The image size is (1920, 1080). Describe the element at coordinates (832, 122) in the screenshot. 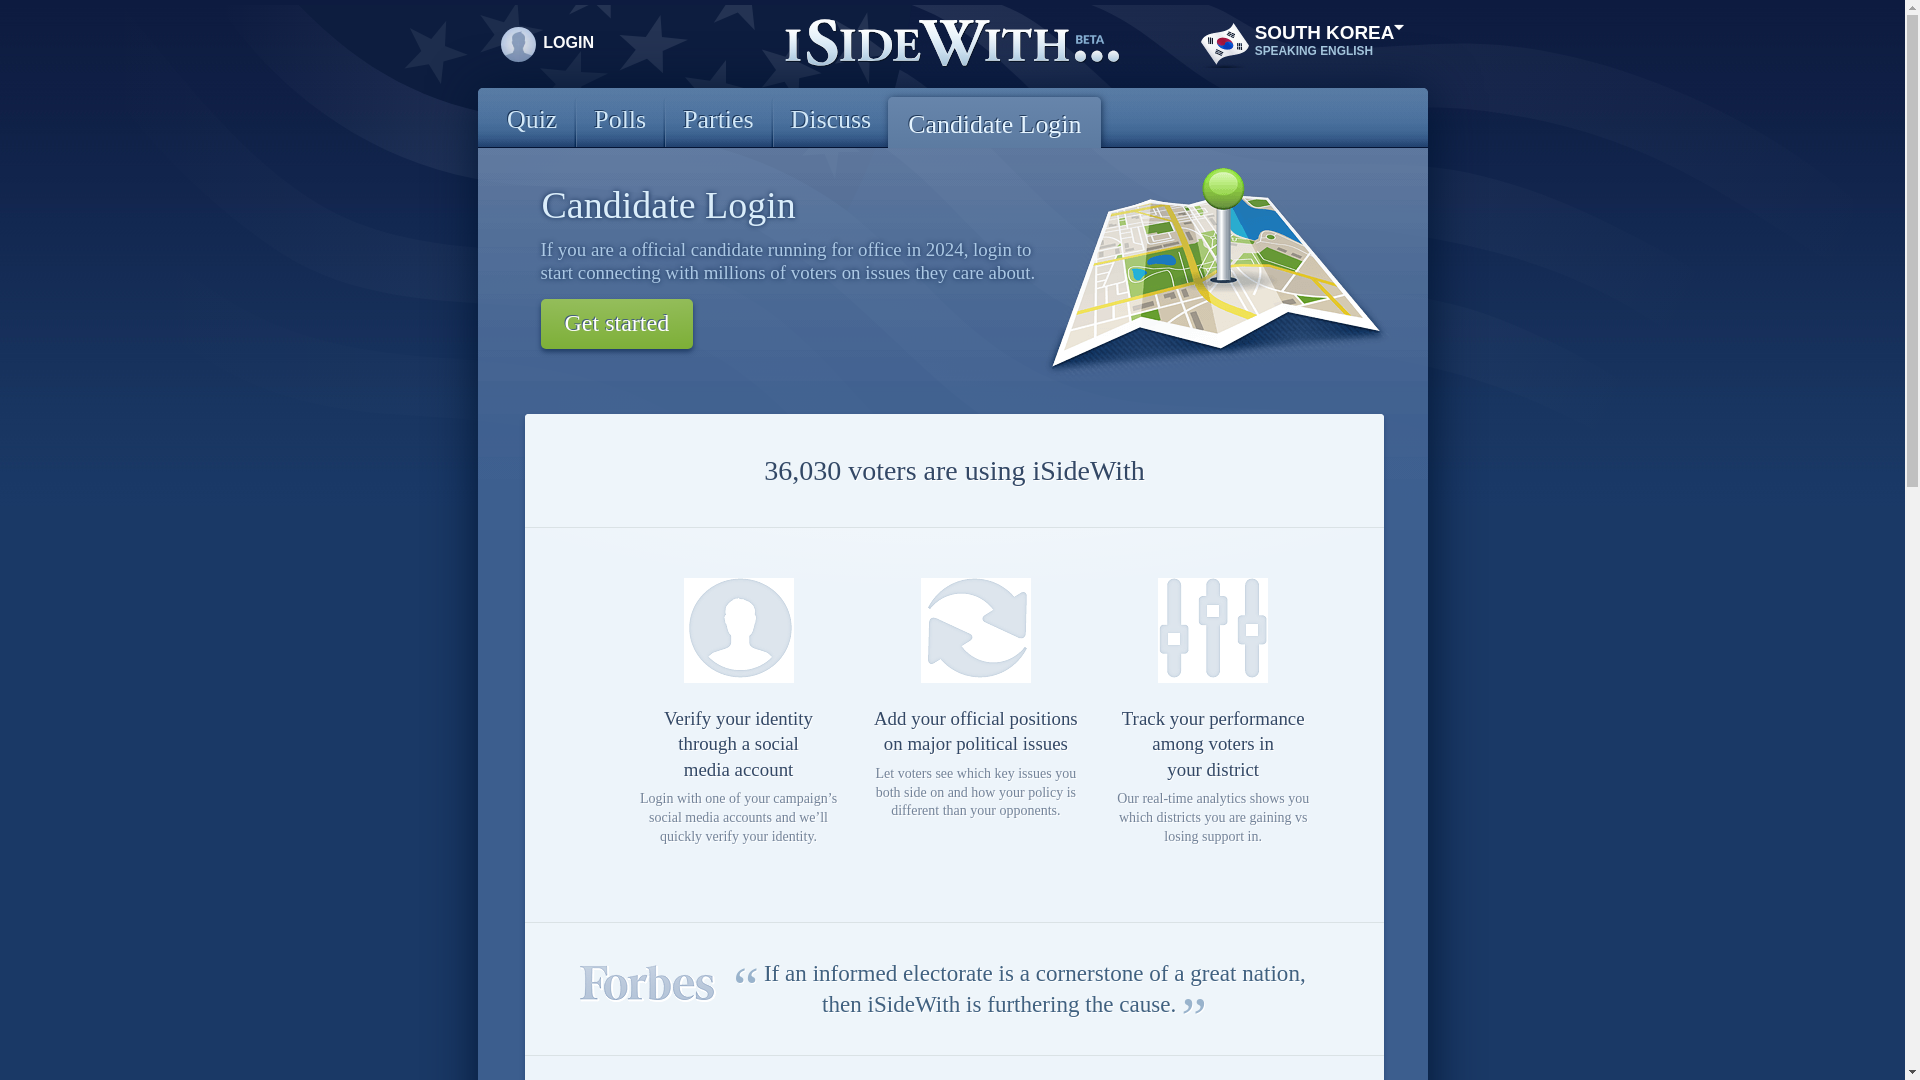

I see `Discuss` at that location.